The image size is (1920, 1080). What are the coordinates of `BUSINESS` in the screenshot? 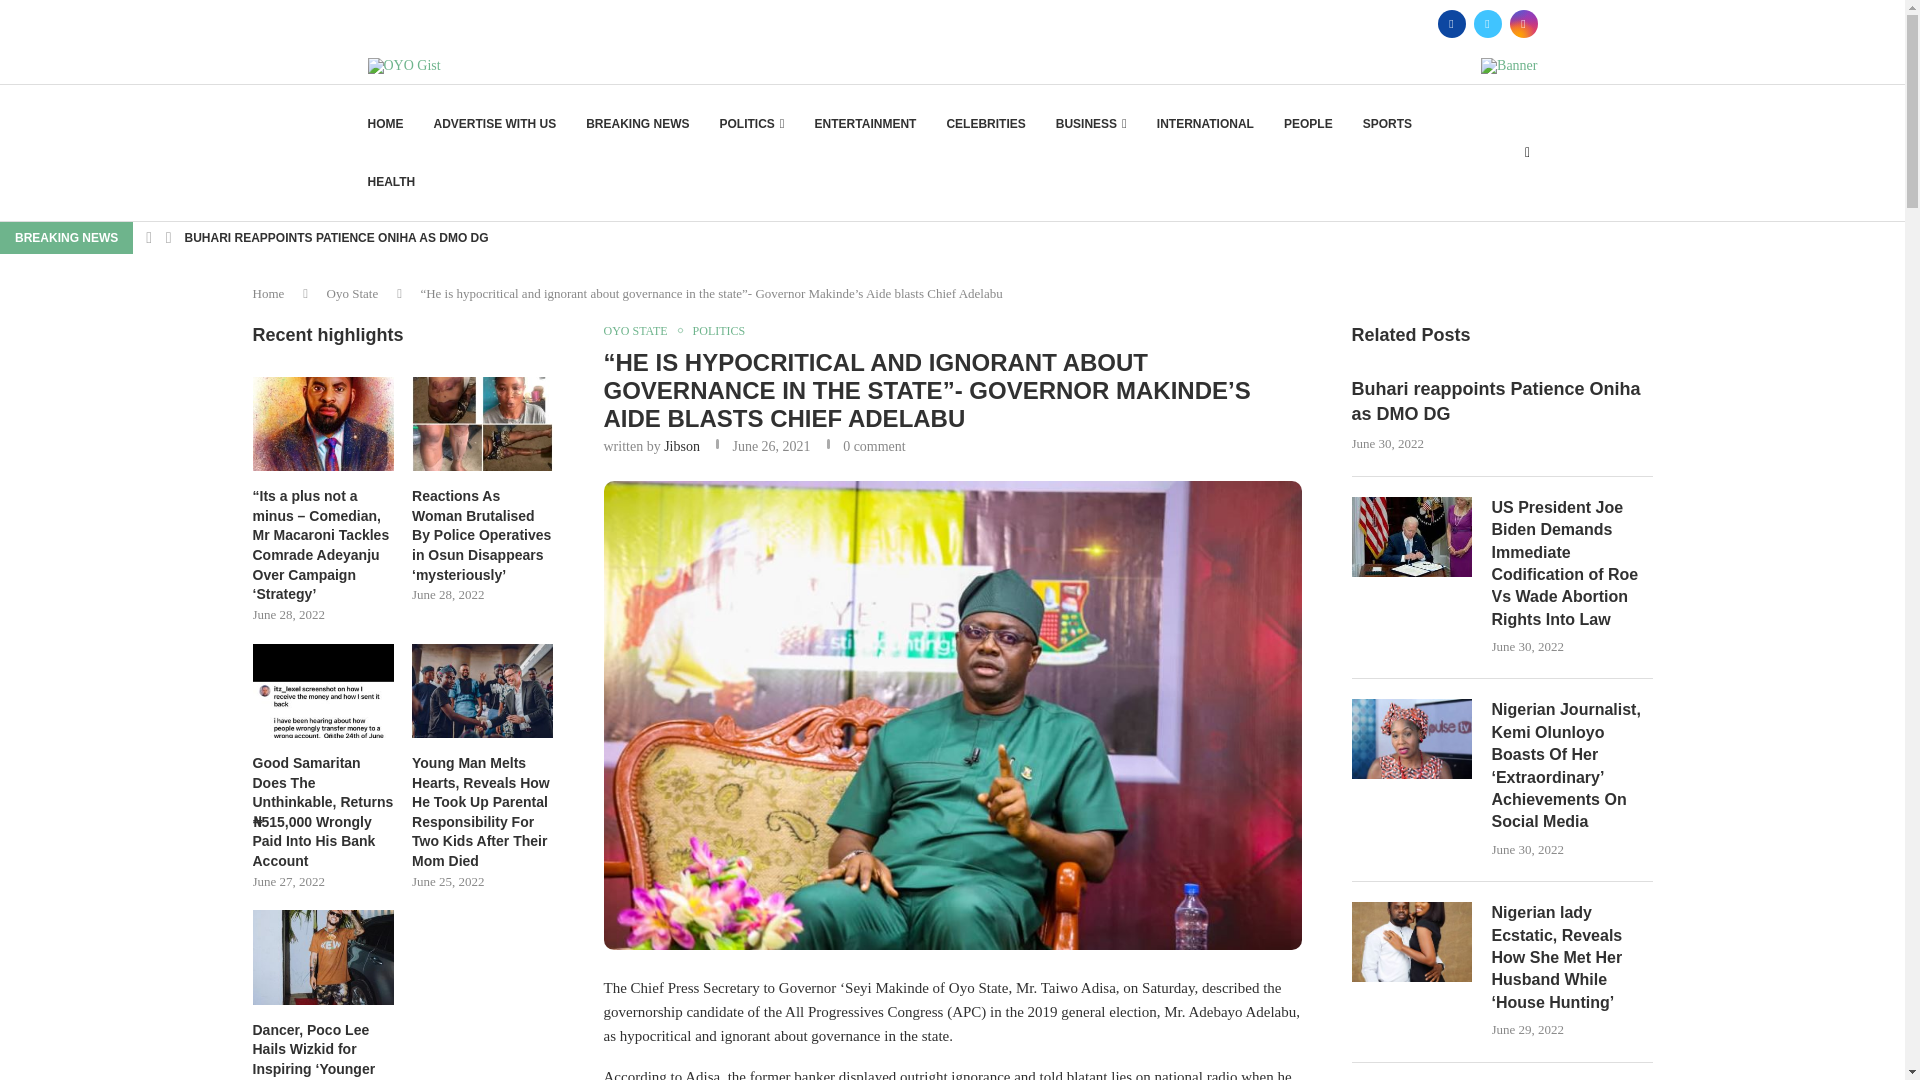 It's located at (1092, 124).